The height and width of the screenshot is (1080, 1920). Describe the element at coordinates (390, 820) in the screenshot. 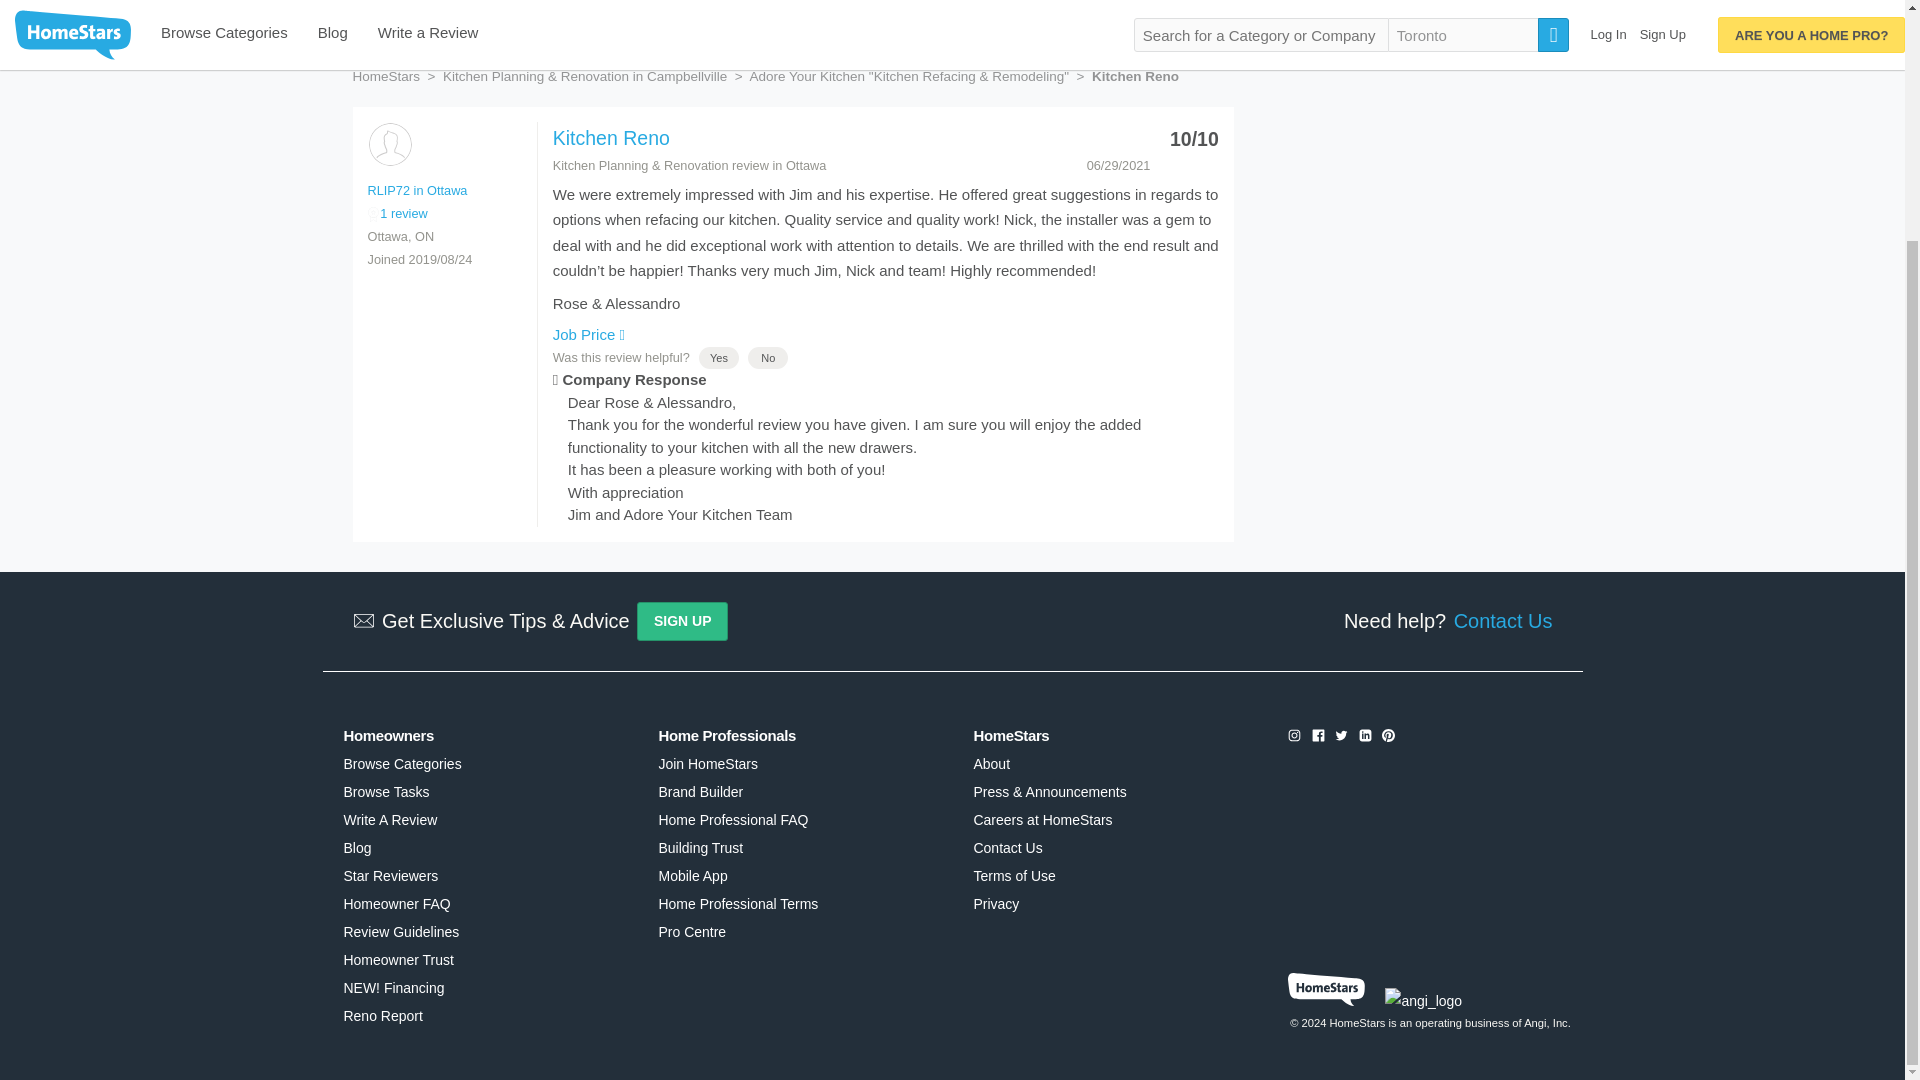

I see `Write A Review` at that location.